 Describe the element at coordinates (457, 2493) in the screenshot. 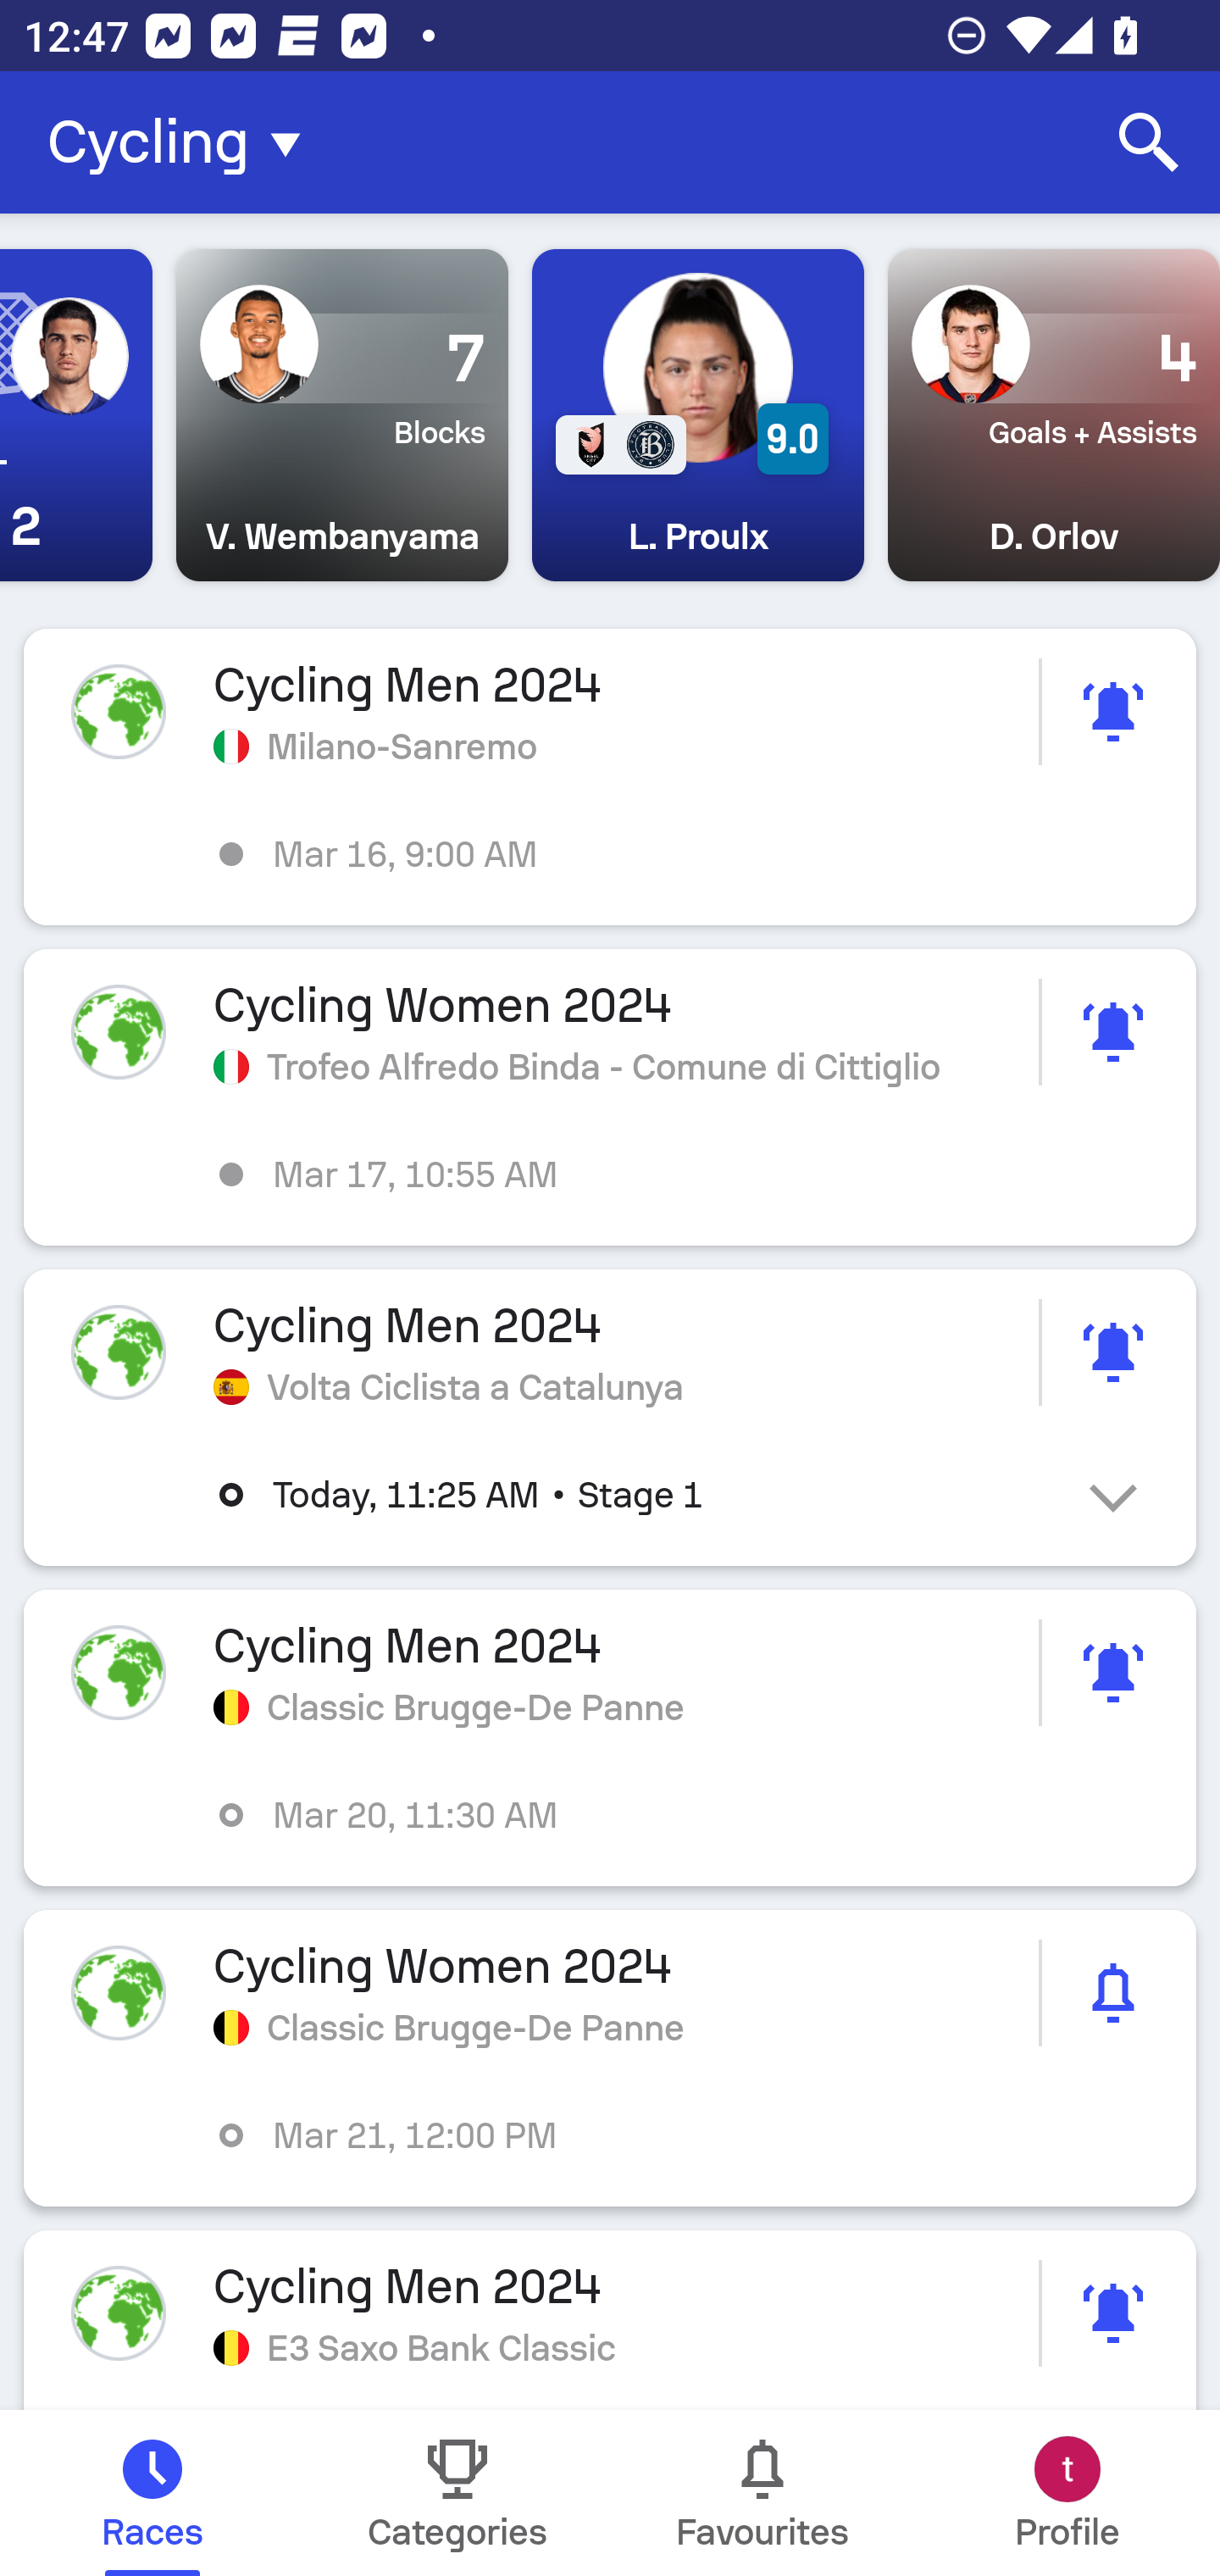

I see `Categories` at that location.